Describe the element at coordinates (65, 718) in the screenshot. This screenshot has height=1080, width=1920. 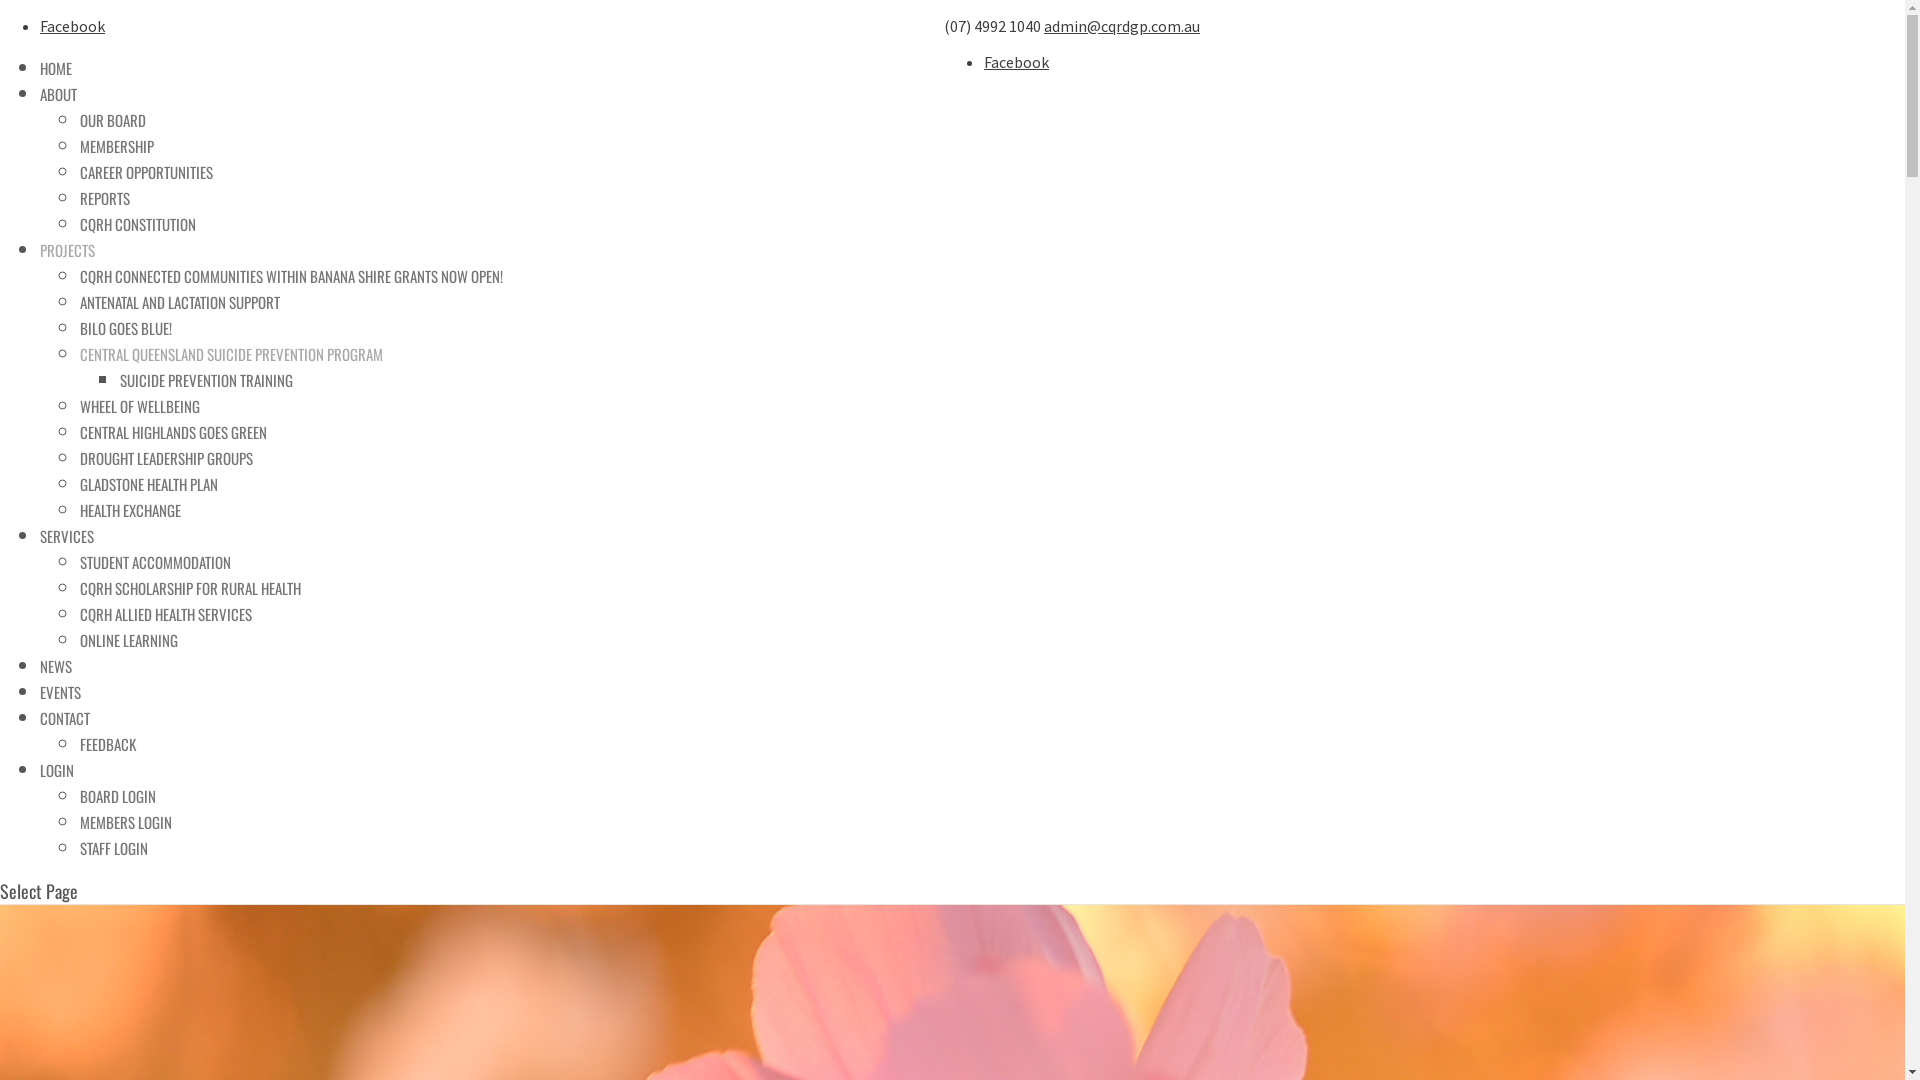
I see `CONTACT` at that location.